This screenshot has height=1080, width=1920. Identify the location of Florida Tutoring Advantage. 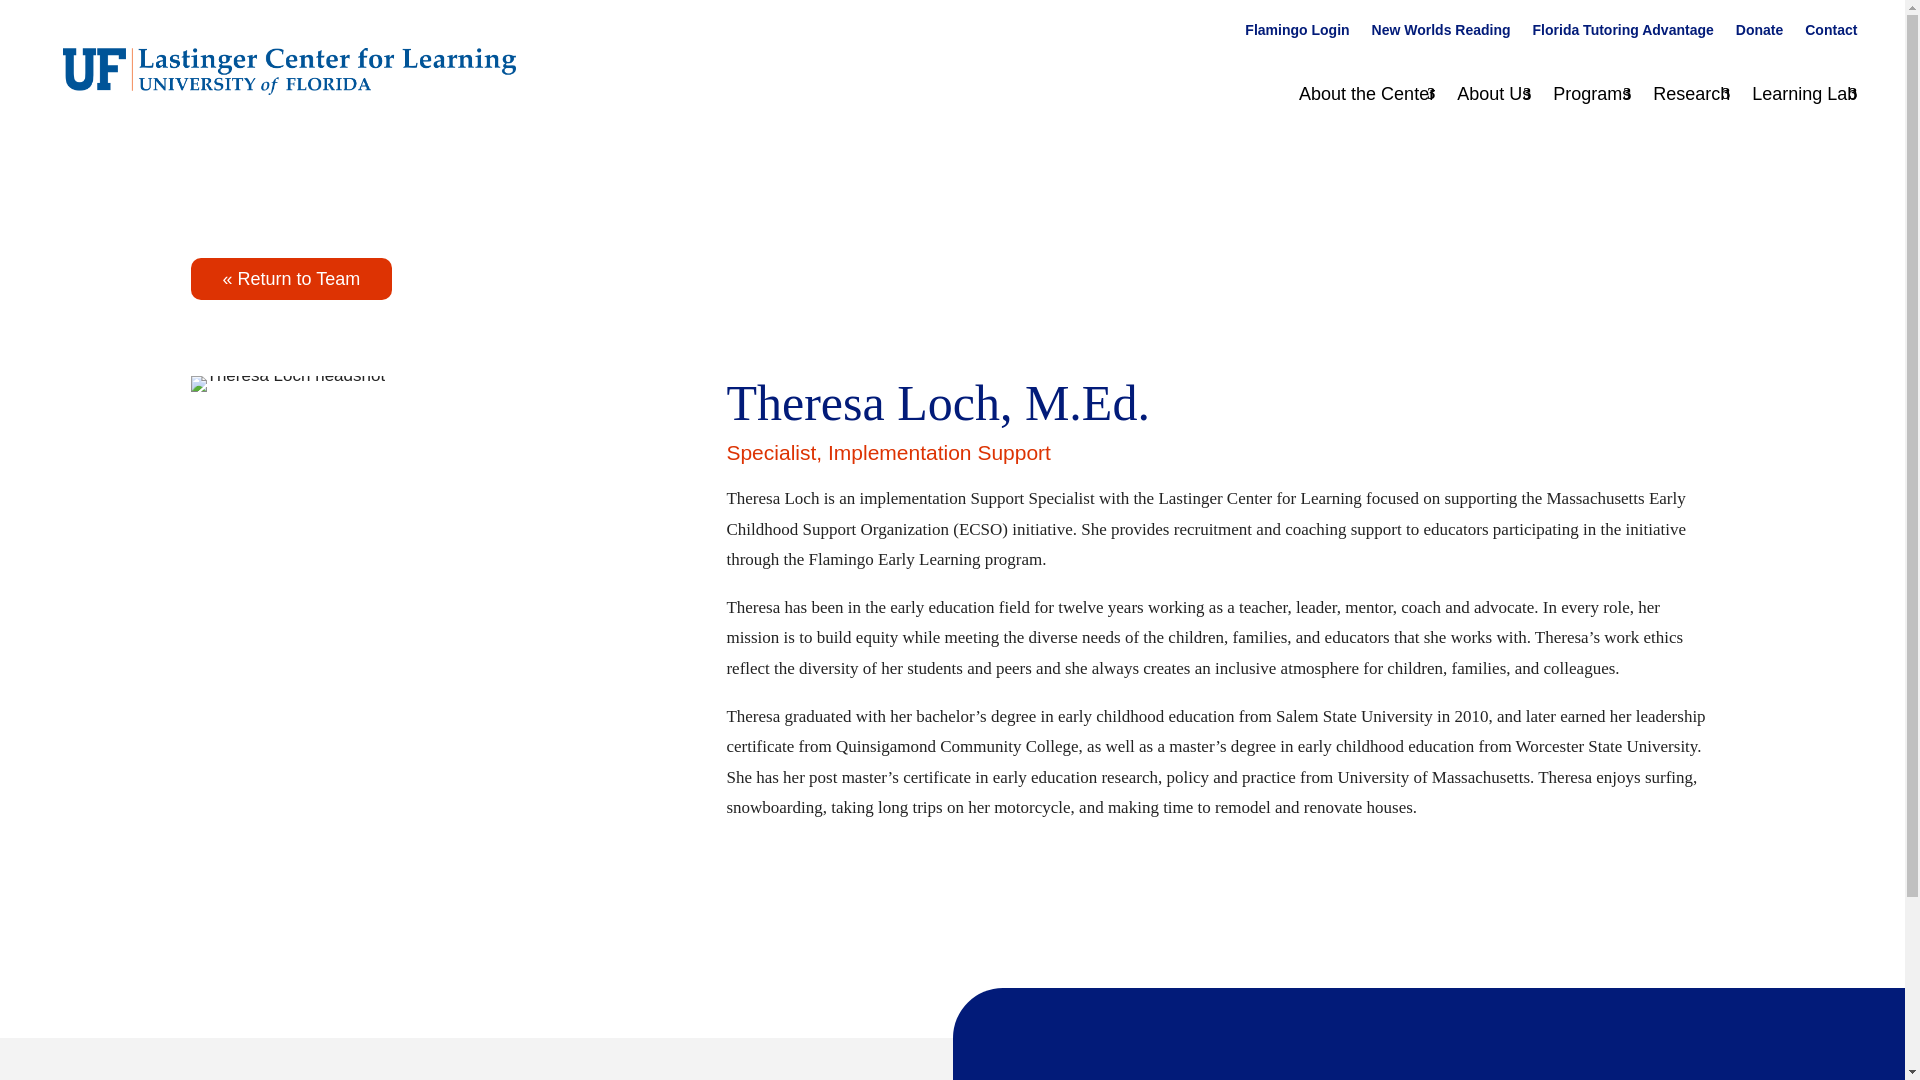
(1623, 34).